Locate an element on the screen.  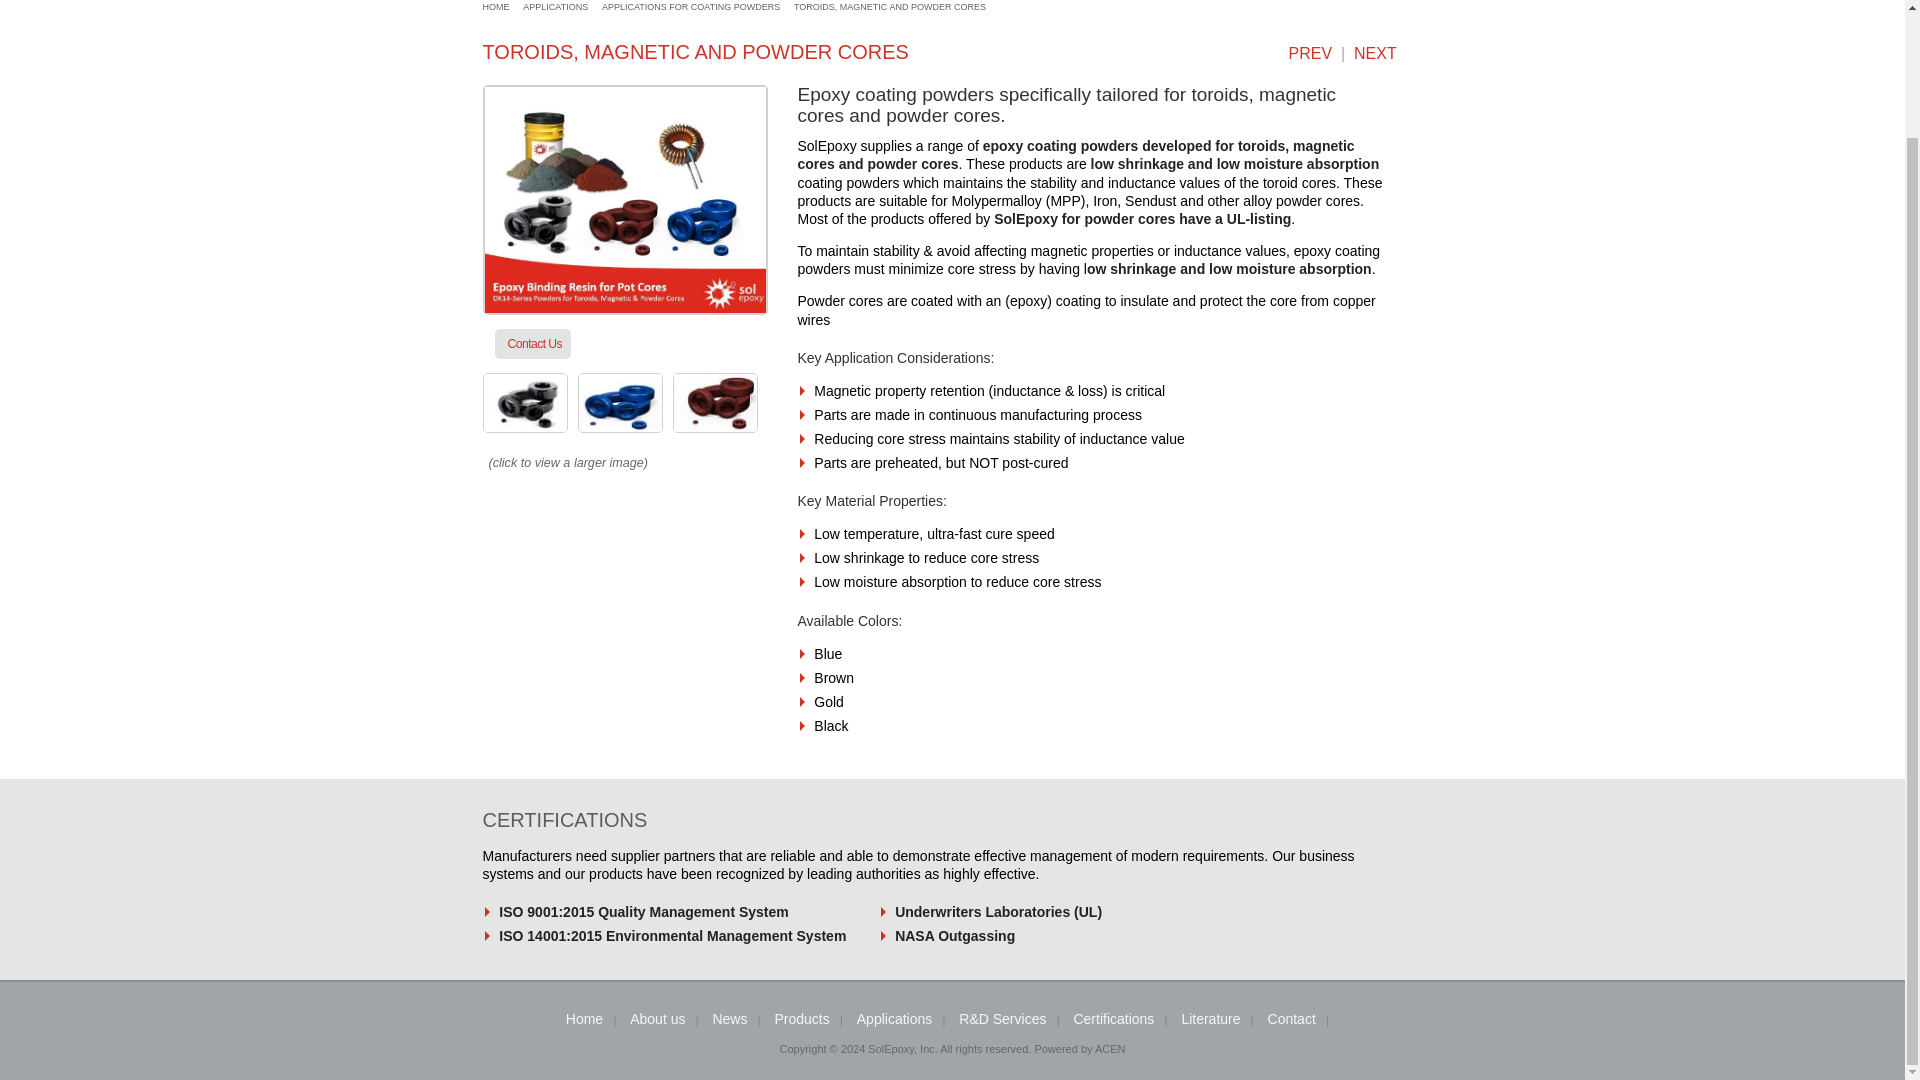
  PREV is located at coordinates (1306, 53).